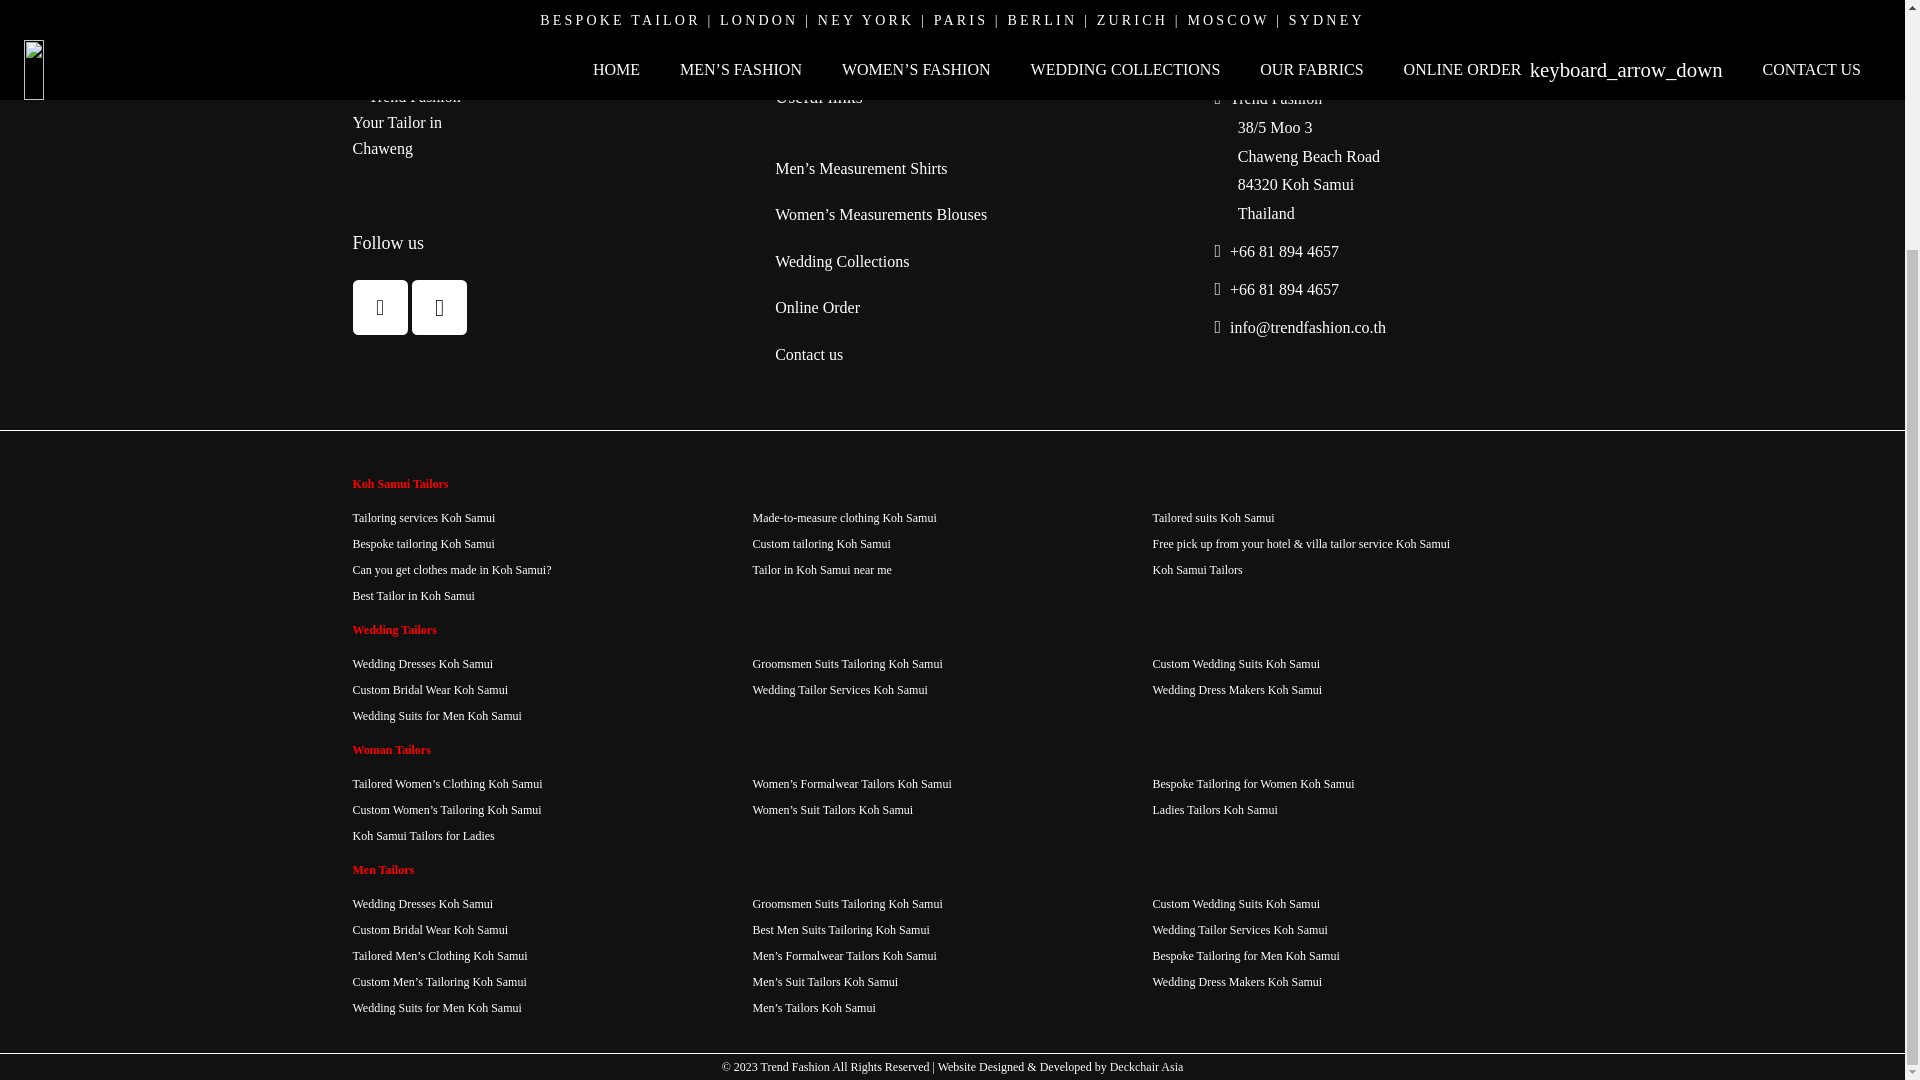  I want to click on Custom tailoring Koh Samui, so click(821, 543).